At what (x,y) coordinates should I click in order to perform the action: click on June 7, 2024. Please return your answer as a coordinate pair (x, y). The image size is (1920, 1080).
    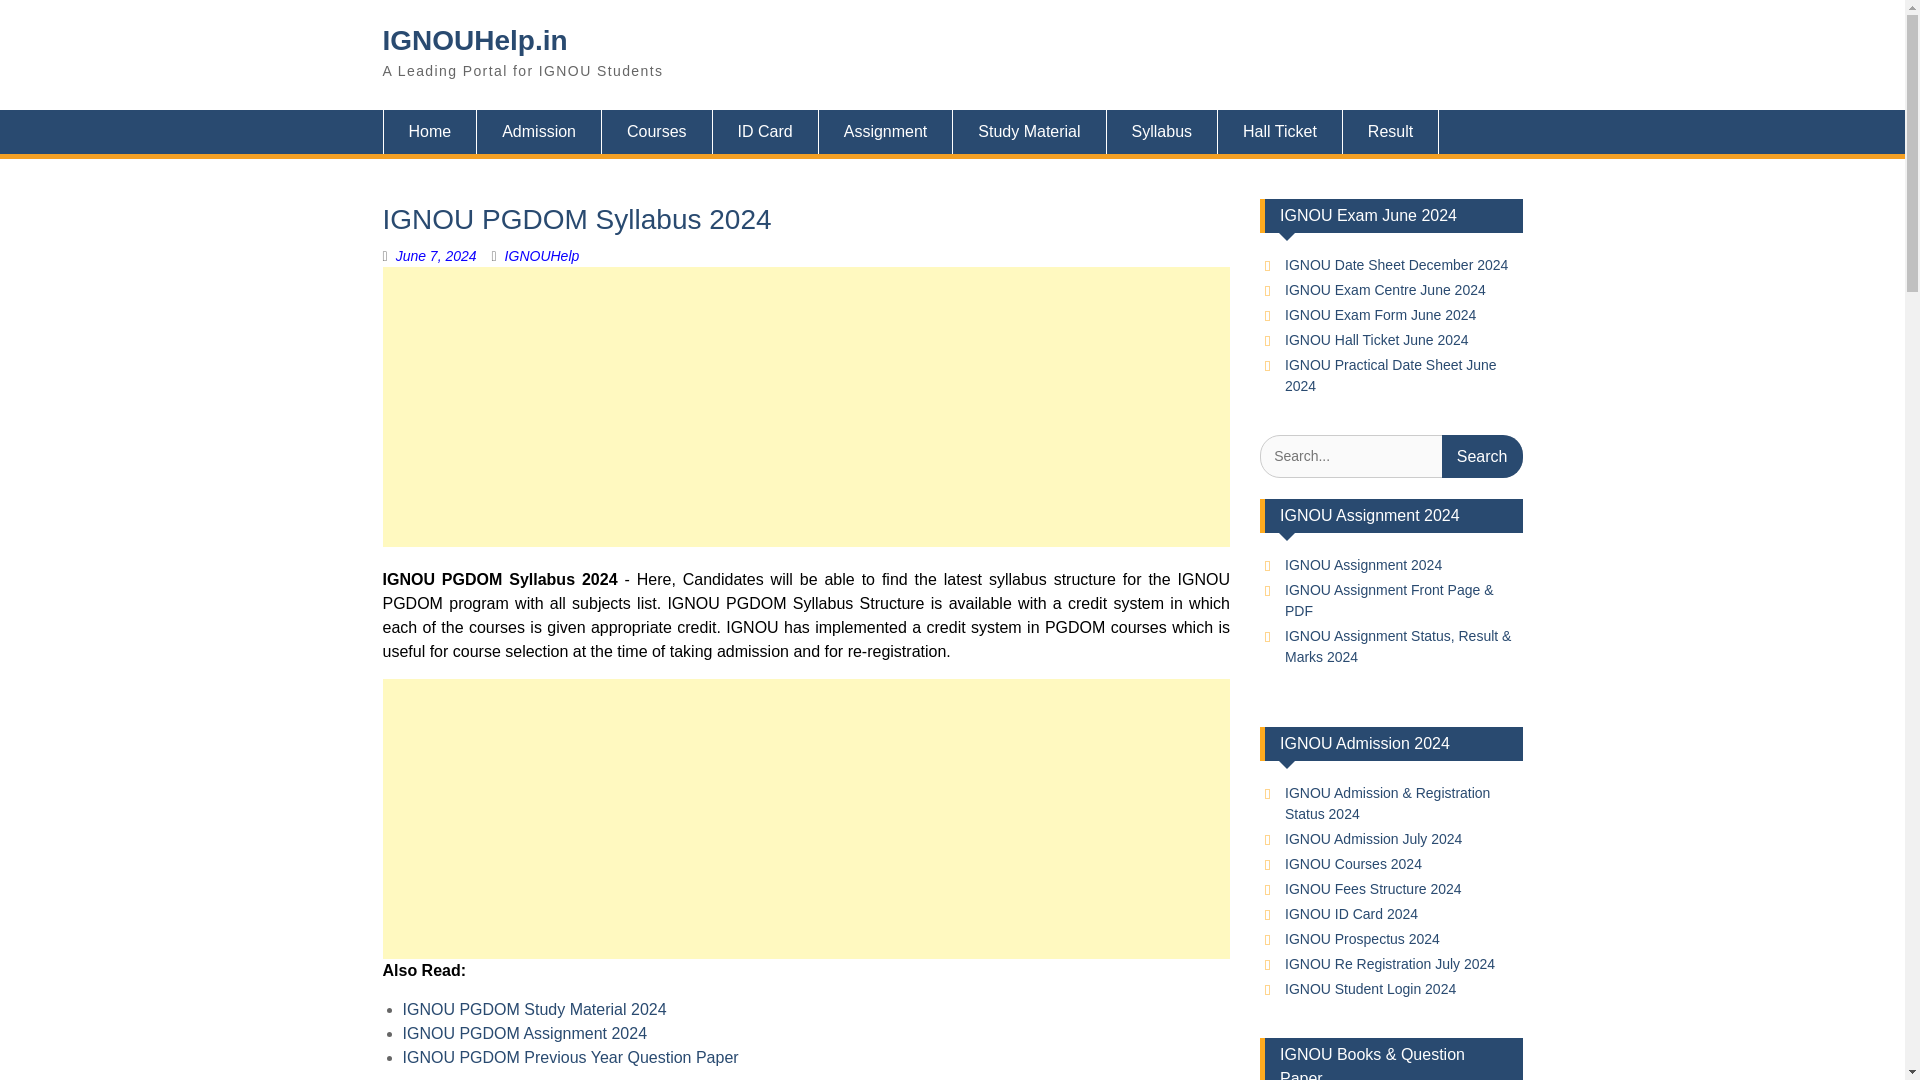
    Looking at the image, I should click on (436, 256).